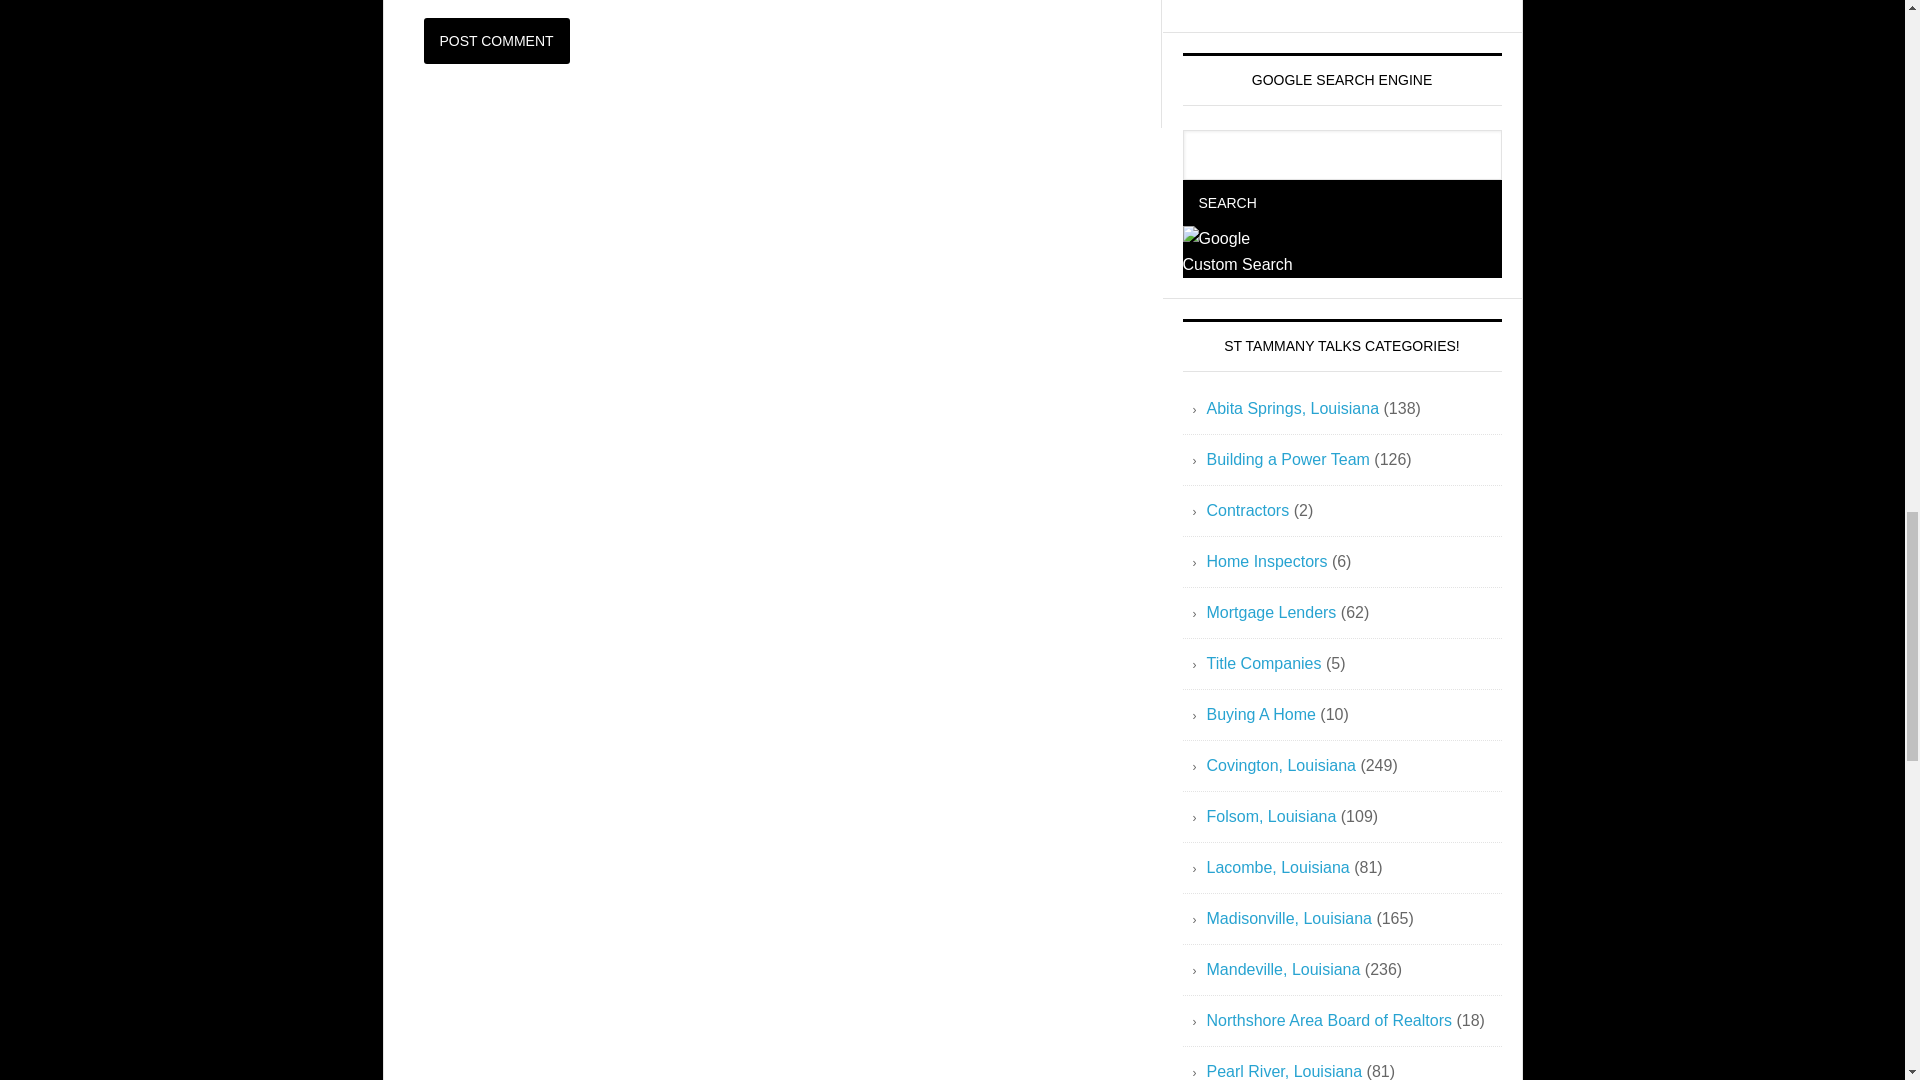 The width and height of the screenshot is (1920, 1080). I want to click on Buying A Home, so click(1260, 714).